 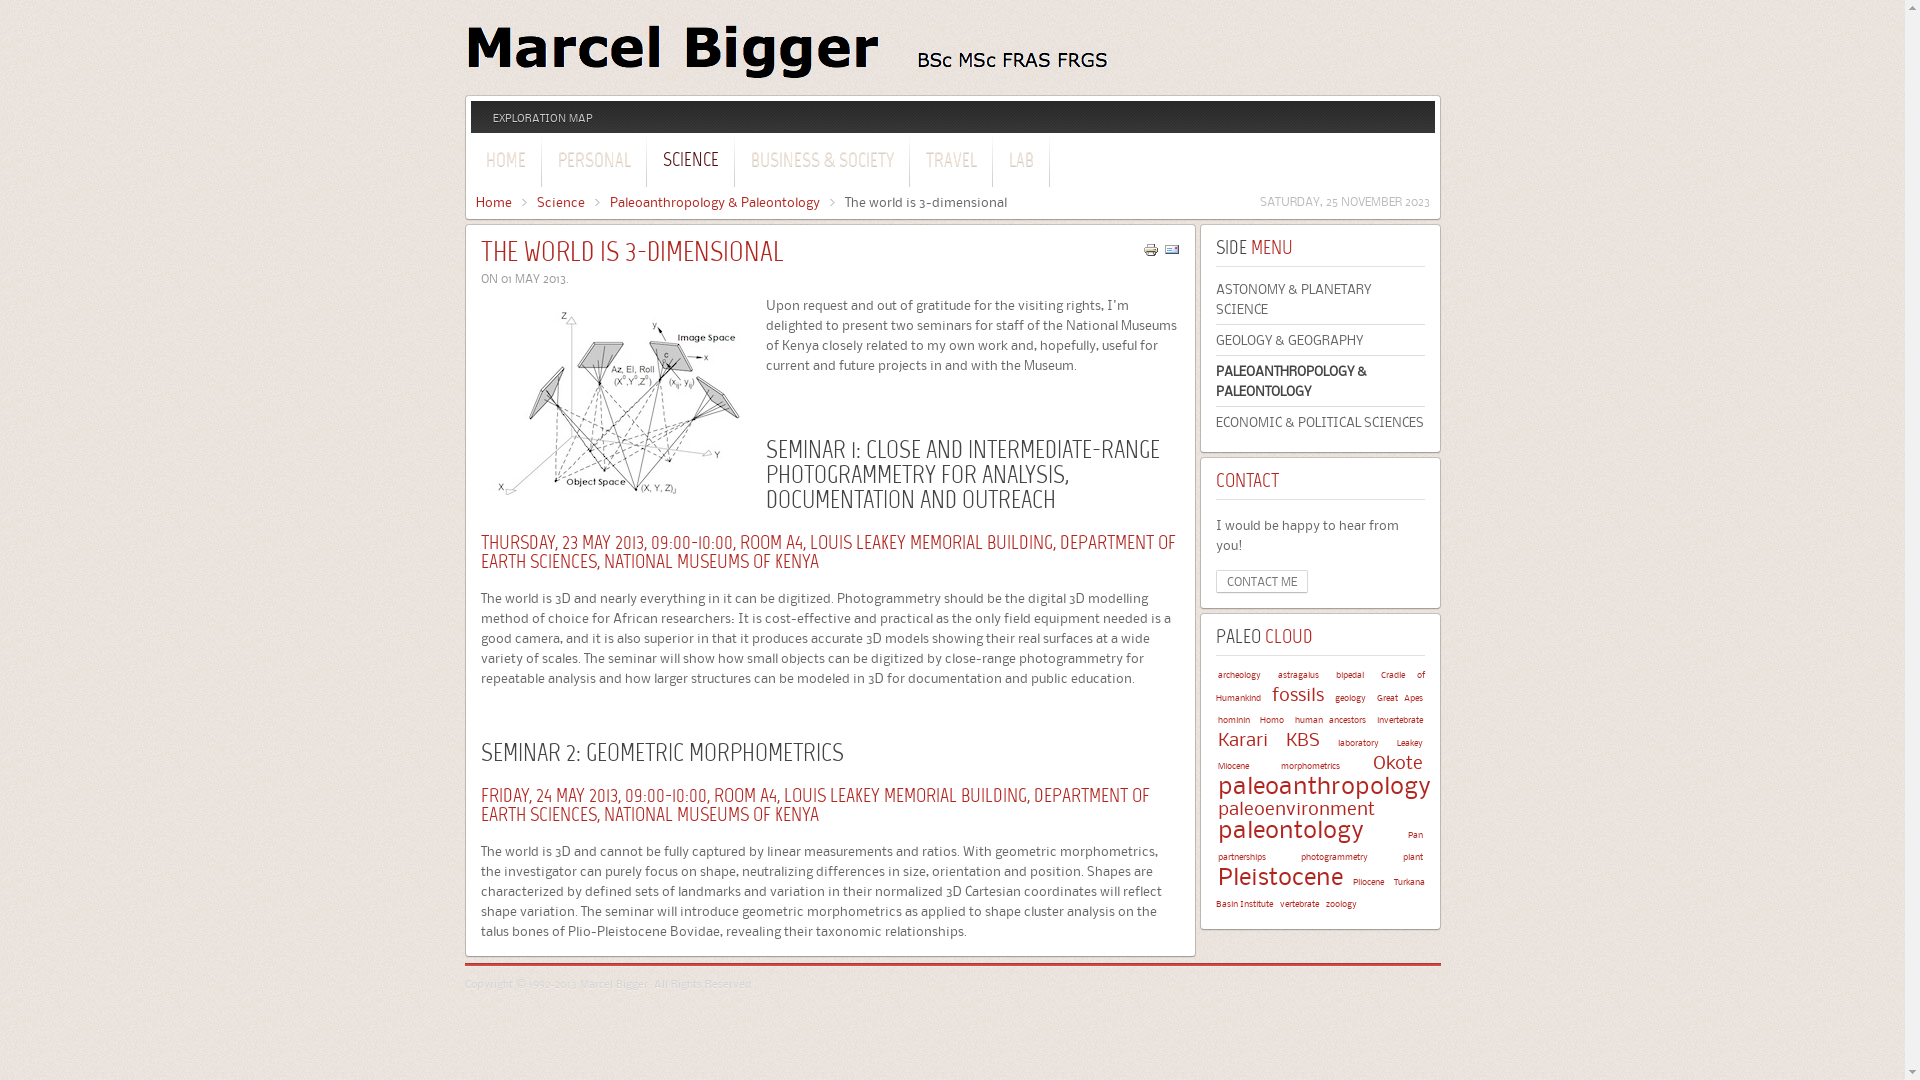 What do you see at coordinates (568, 202) in the screenshot?
I see `Science` at bounding box center [568, 202].